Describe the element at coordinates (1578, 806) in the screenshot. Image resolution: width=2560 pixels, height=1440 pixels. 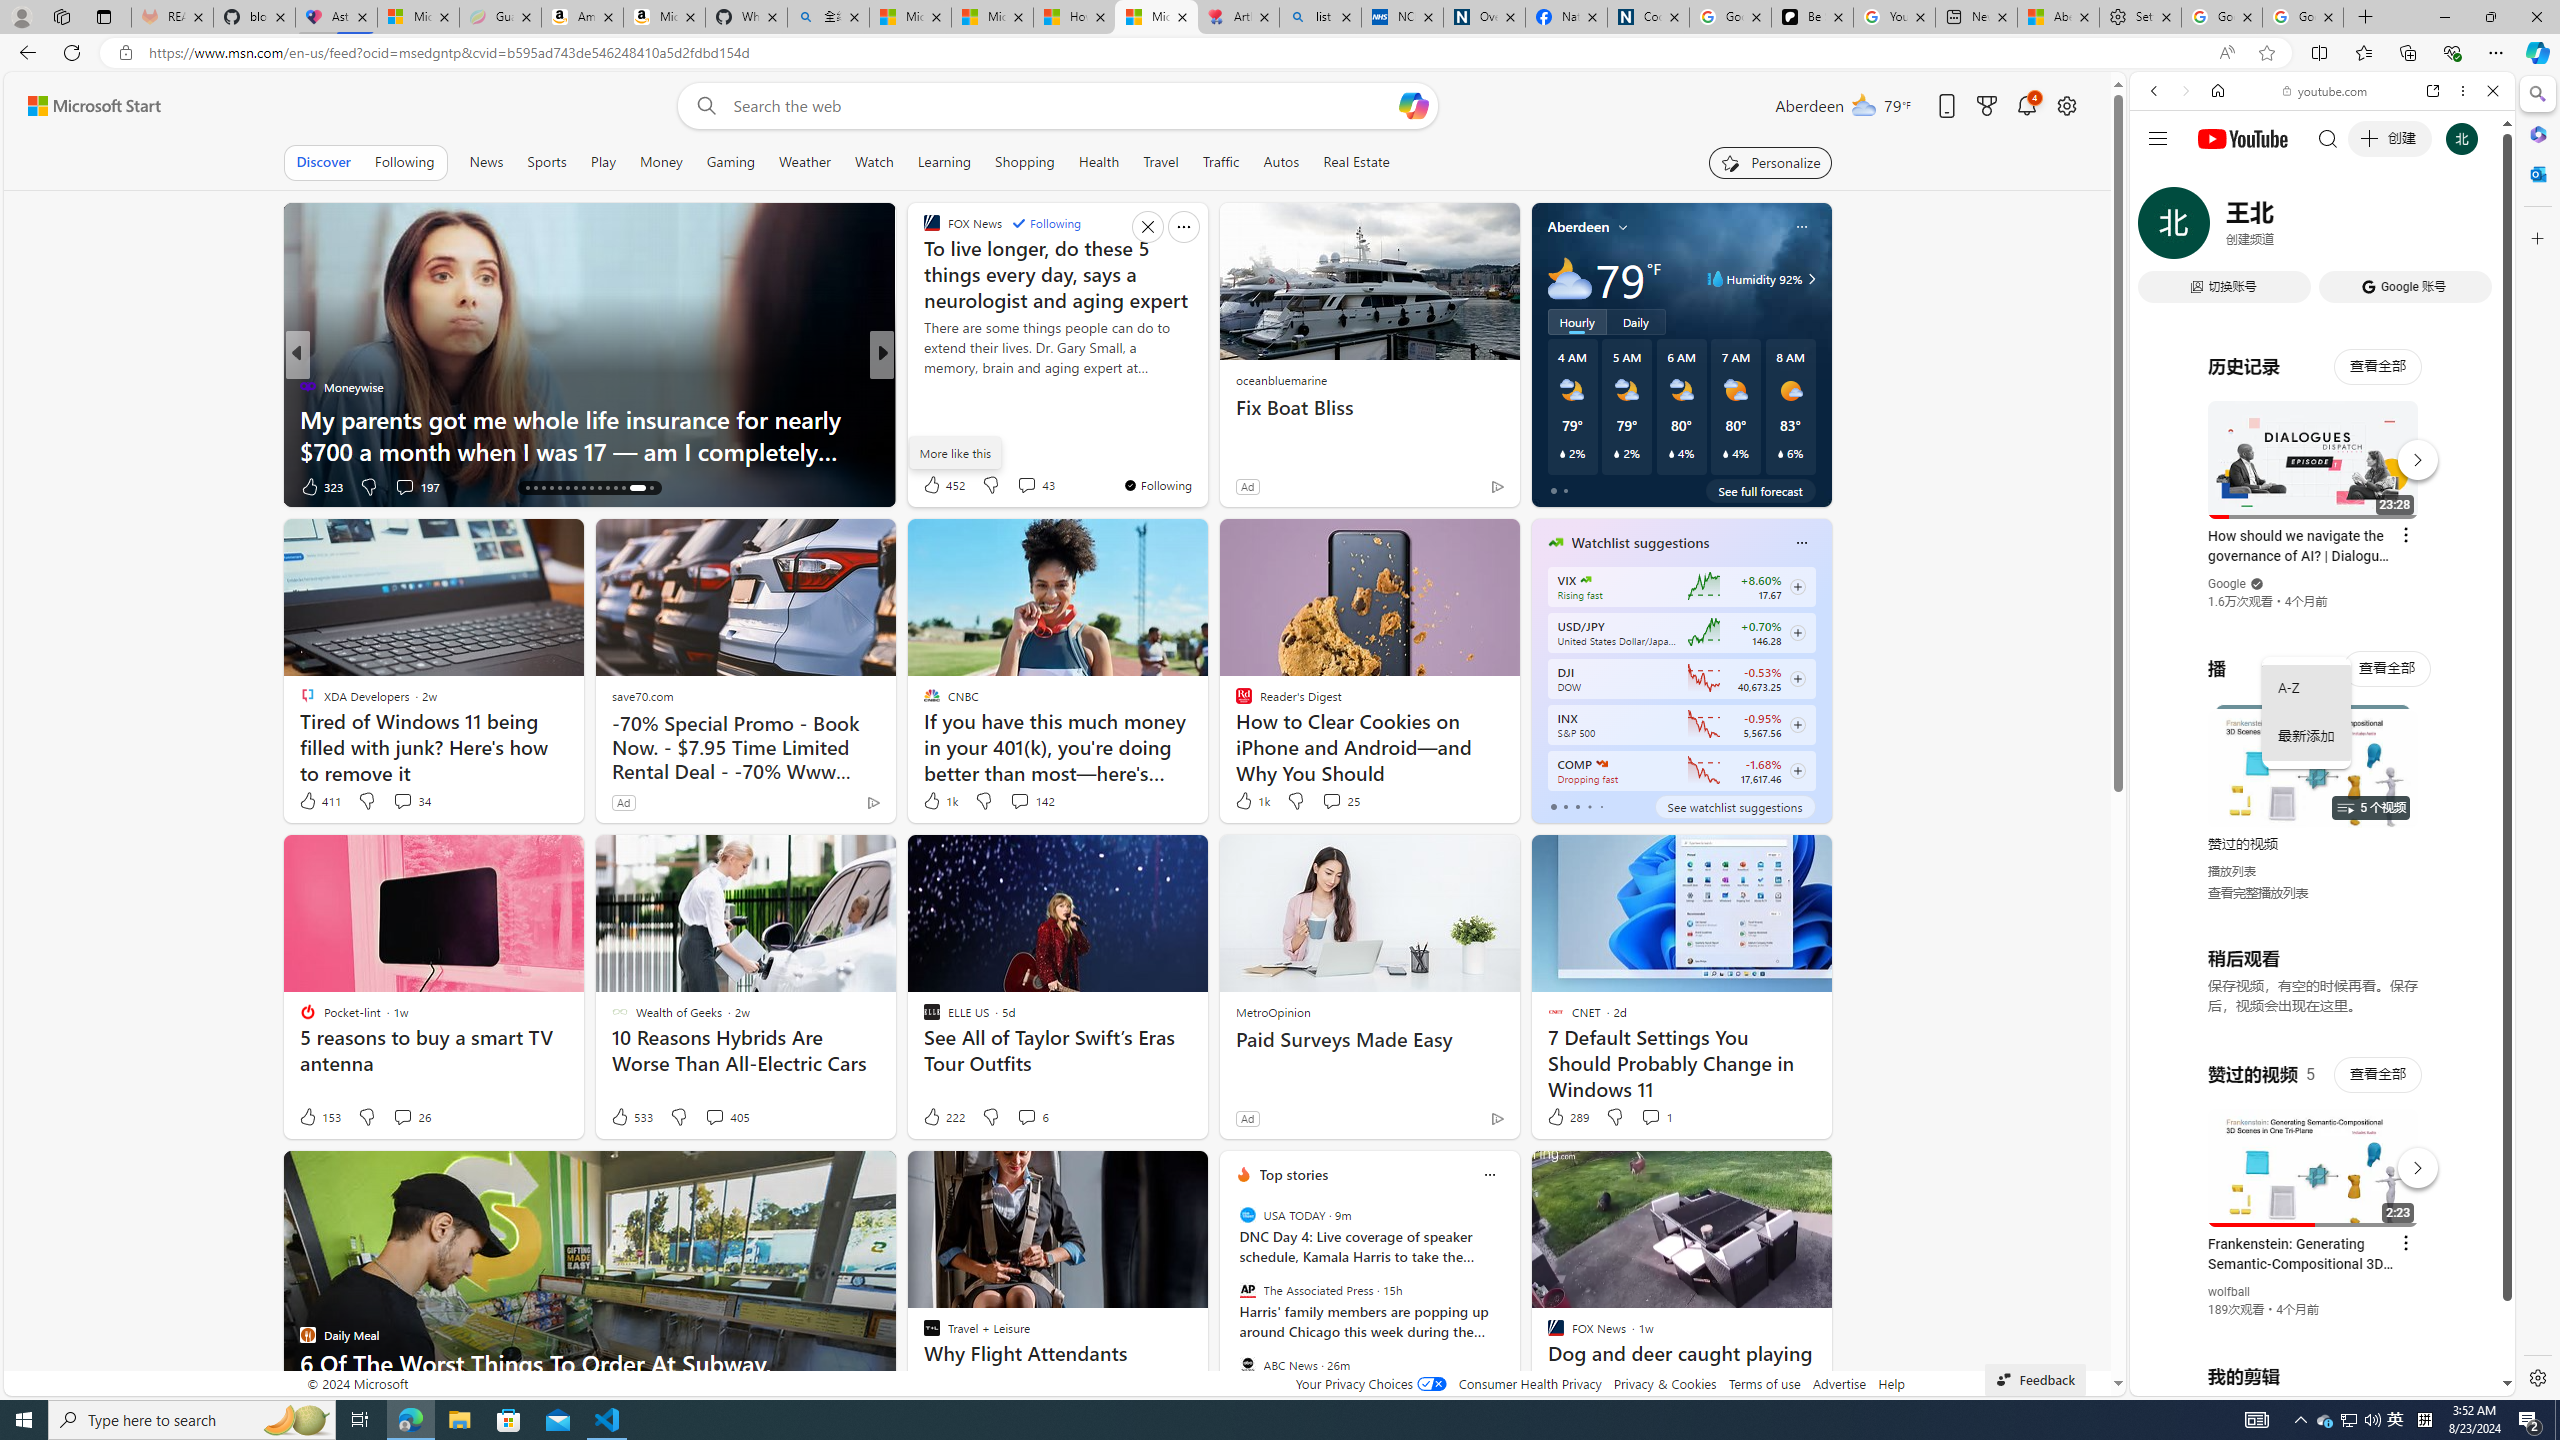
I see `tab-2` at that location.